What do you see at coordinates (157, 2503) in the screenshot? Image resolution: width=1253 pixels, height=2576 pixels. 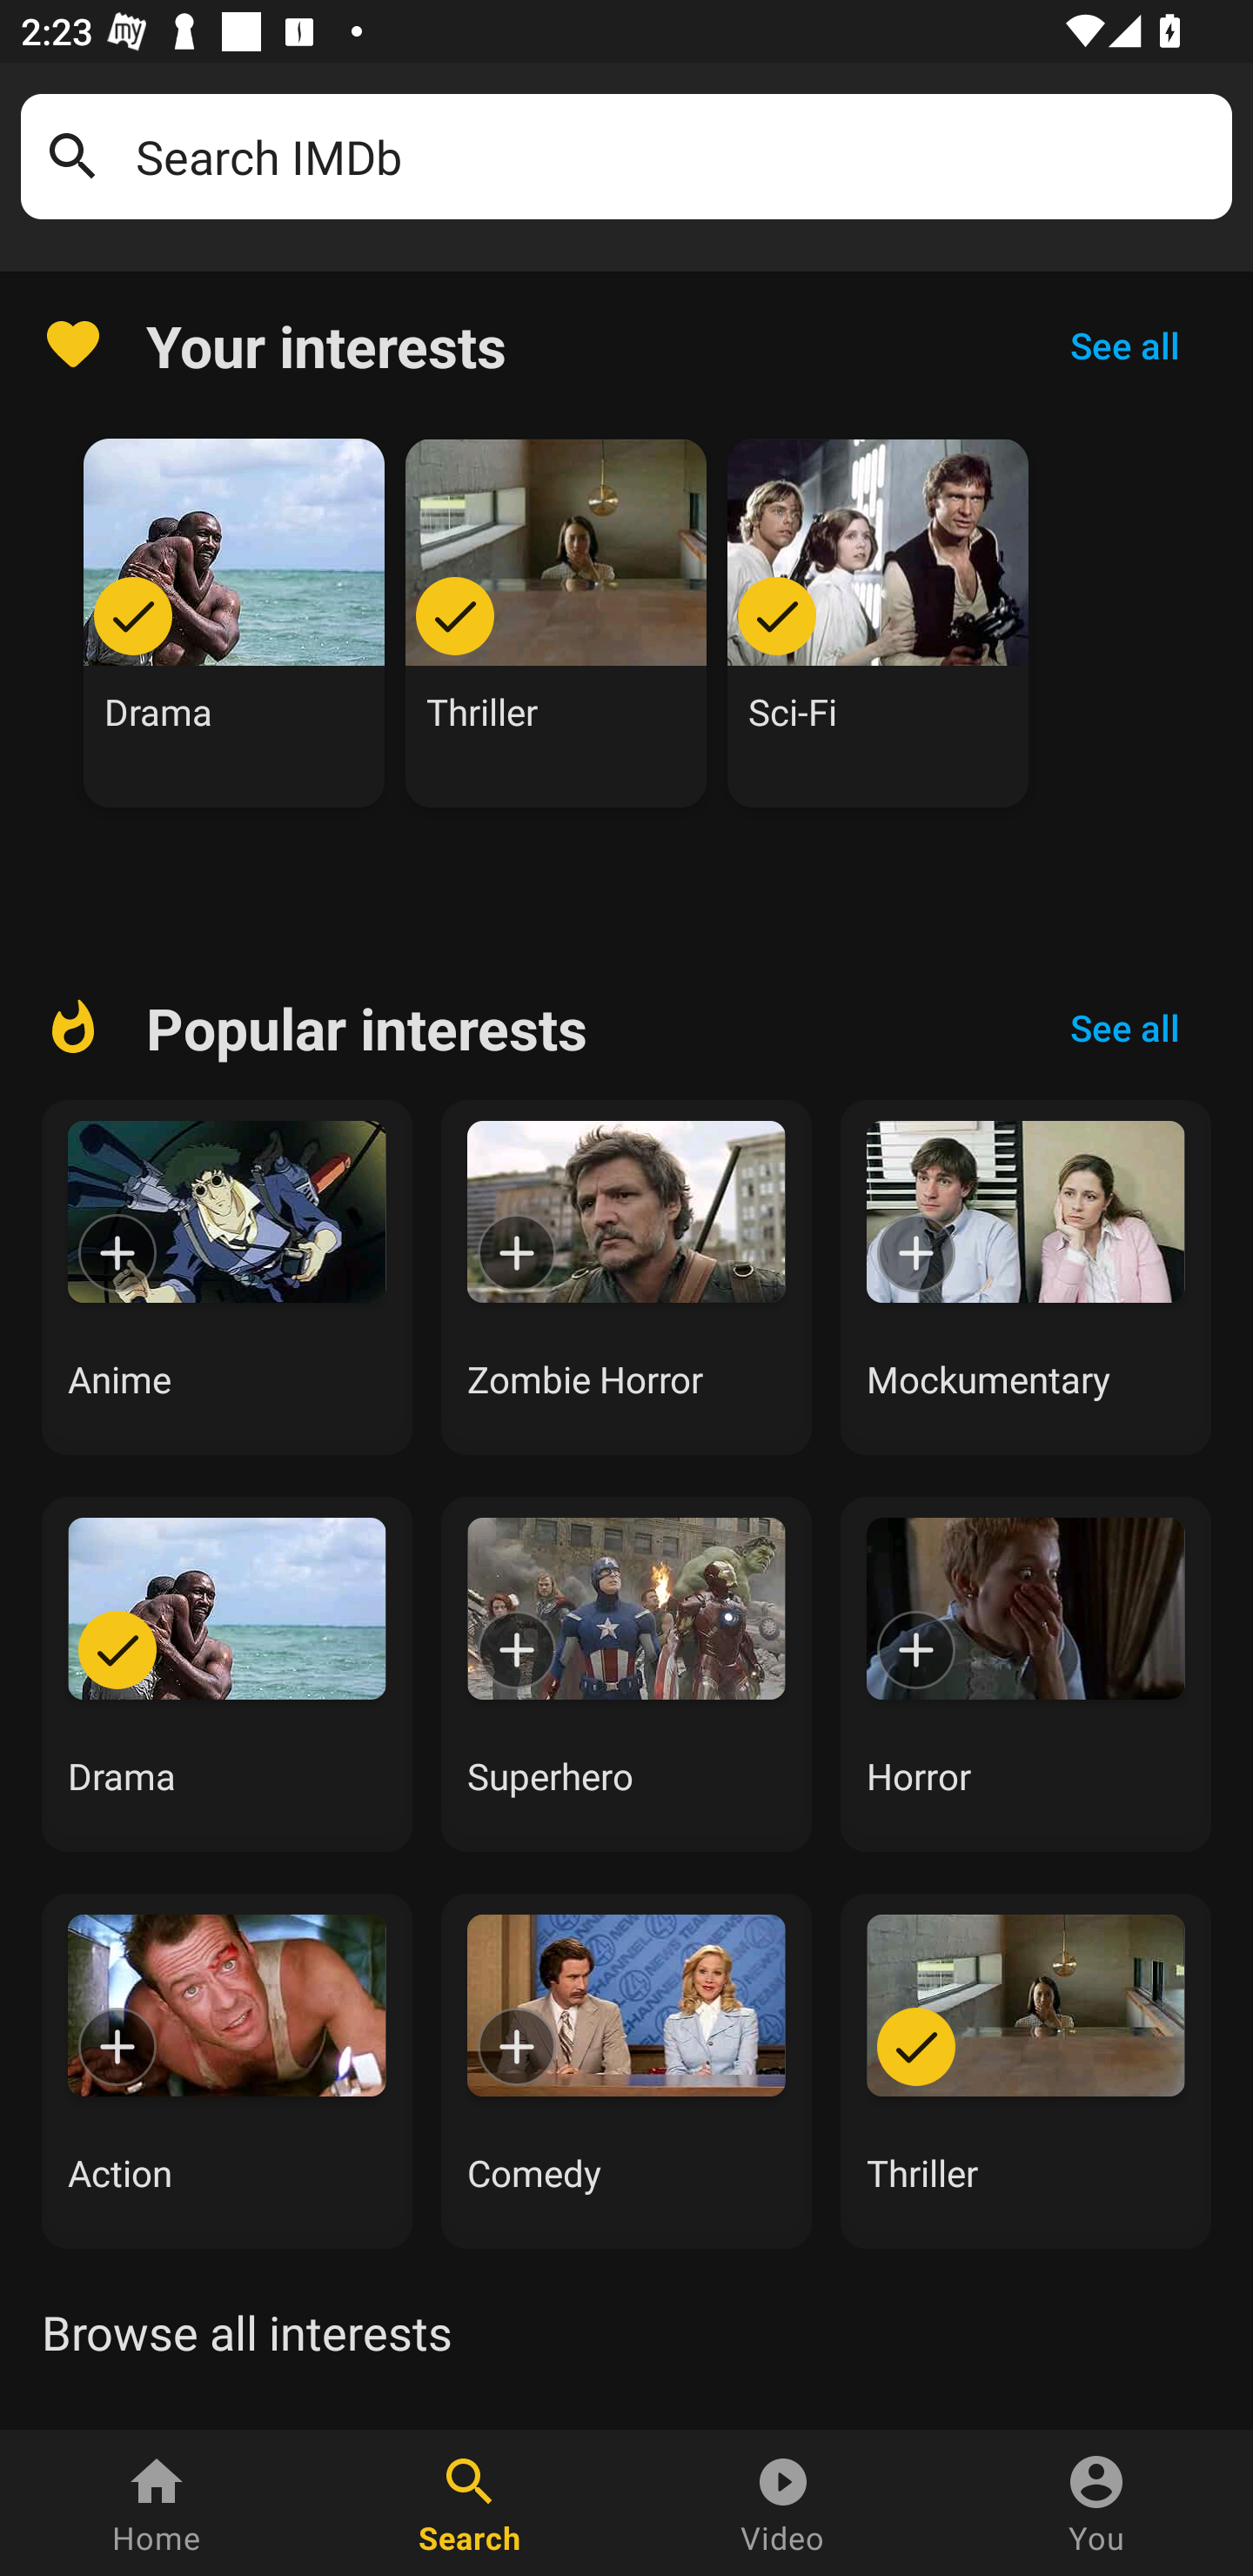 I see `Home` at bounding box center [157, 2503].